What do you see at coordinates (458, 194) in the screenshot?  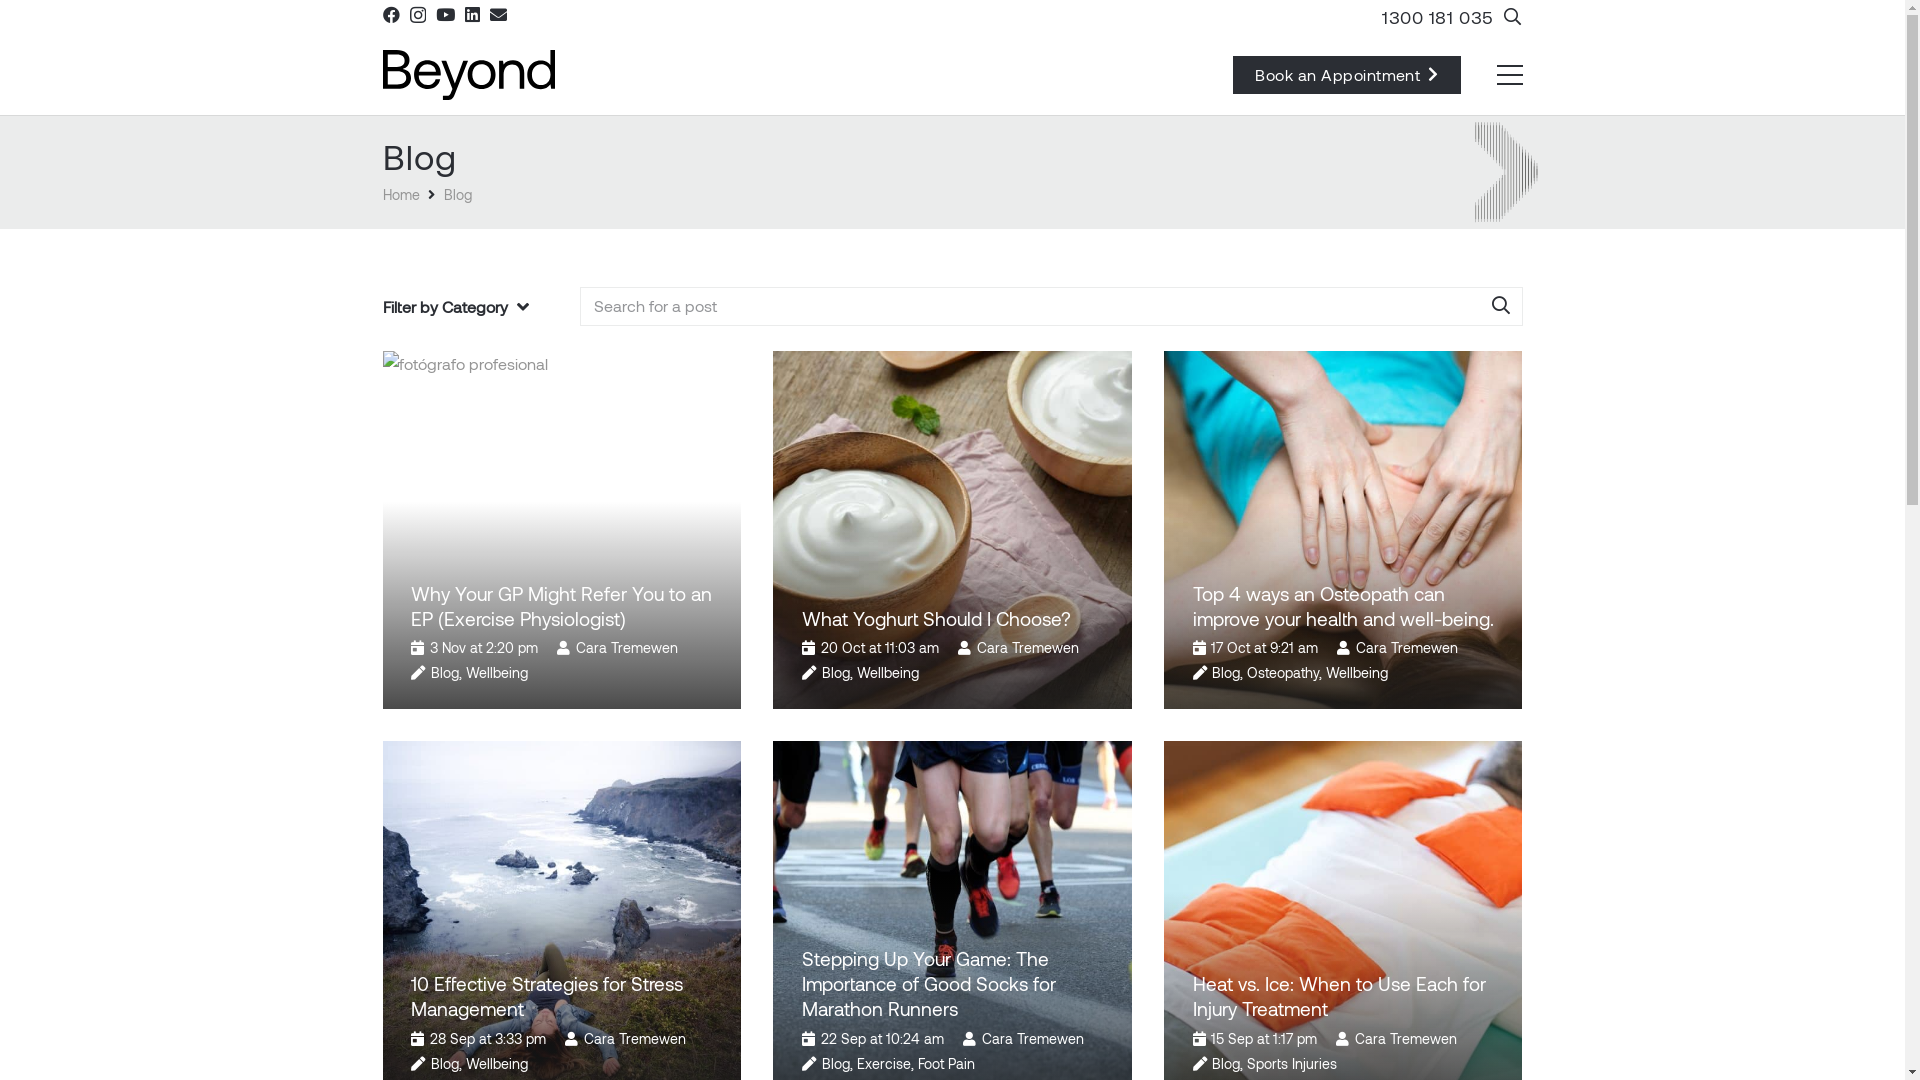 I see `Blog` at bounding box center [458, 194].